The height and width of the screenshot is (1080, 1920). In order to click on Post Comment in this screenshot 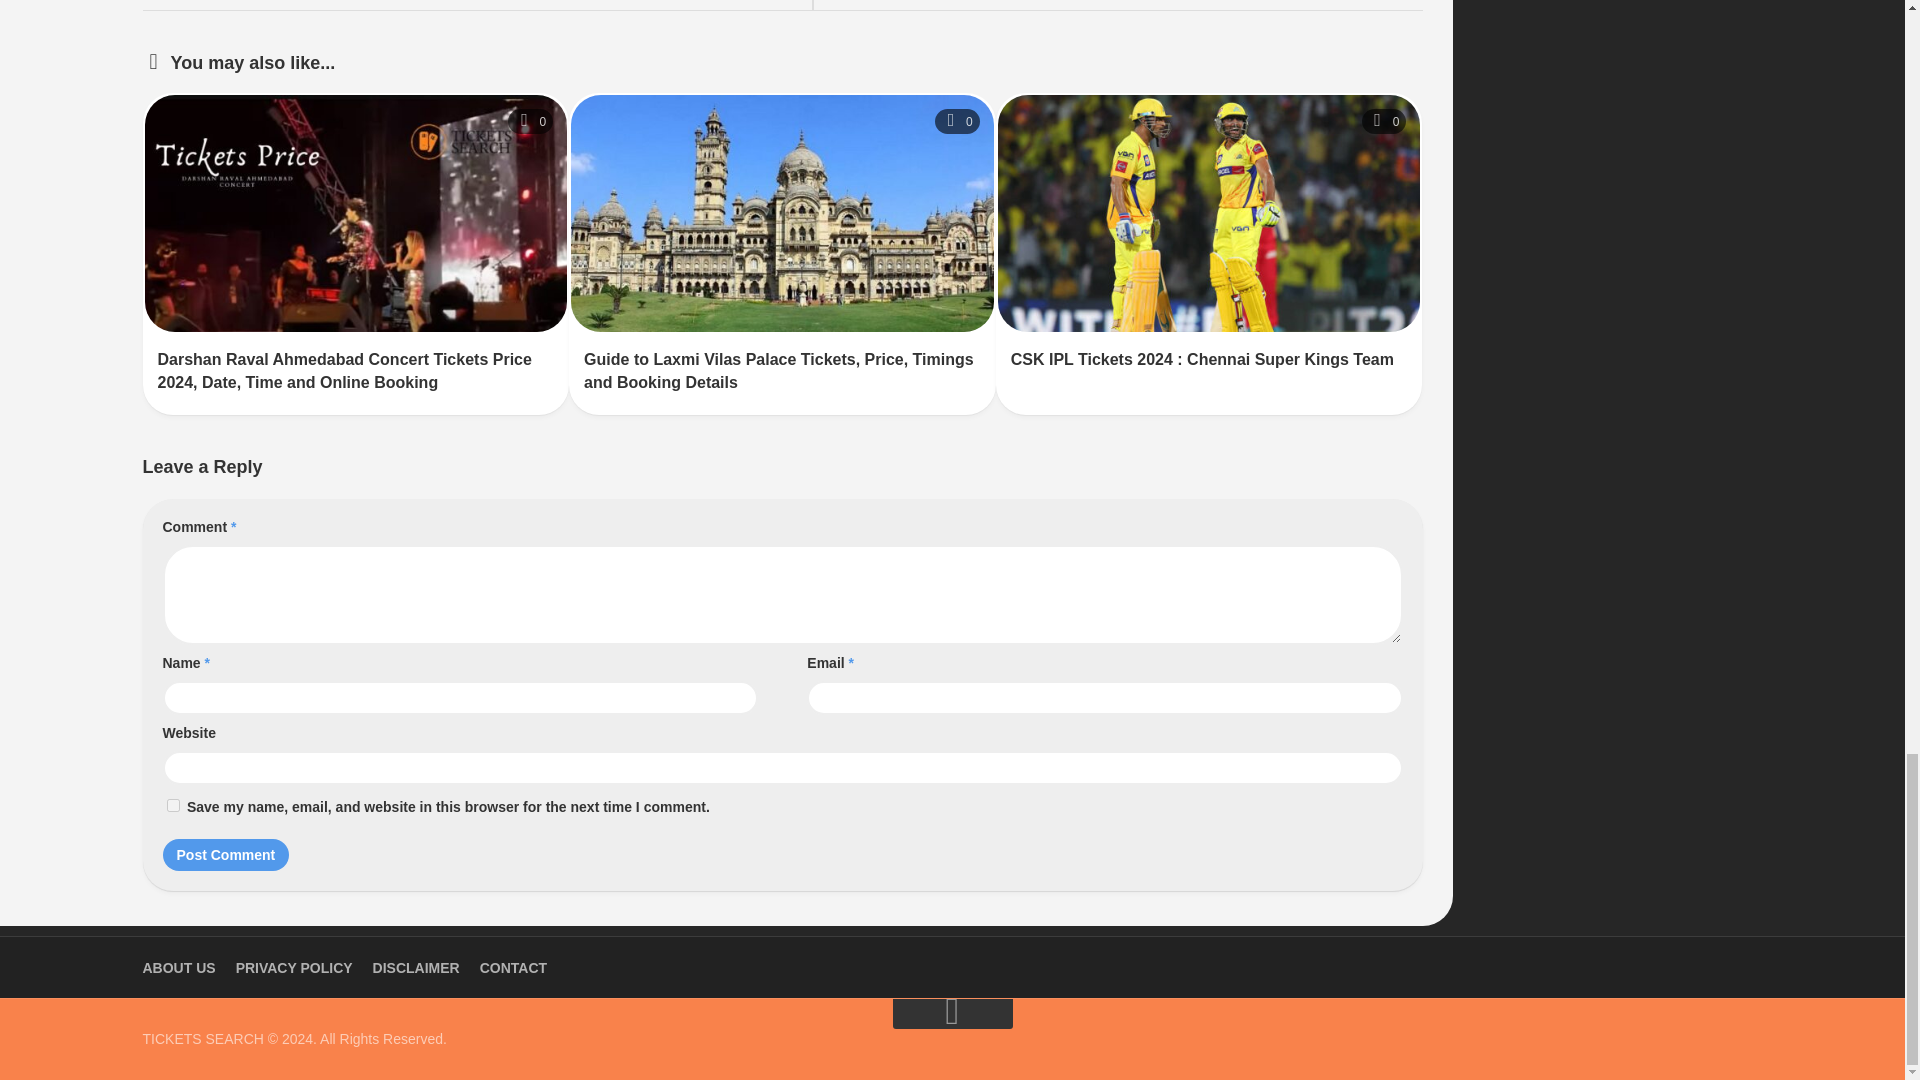, I will do `click(225, 854)`.